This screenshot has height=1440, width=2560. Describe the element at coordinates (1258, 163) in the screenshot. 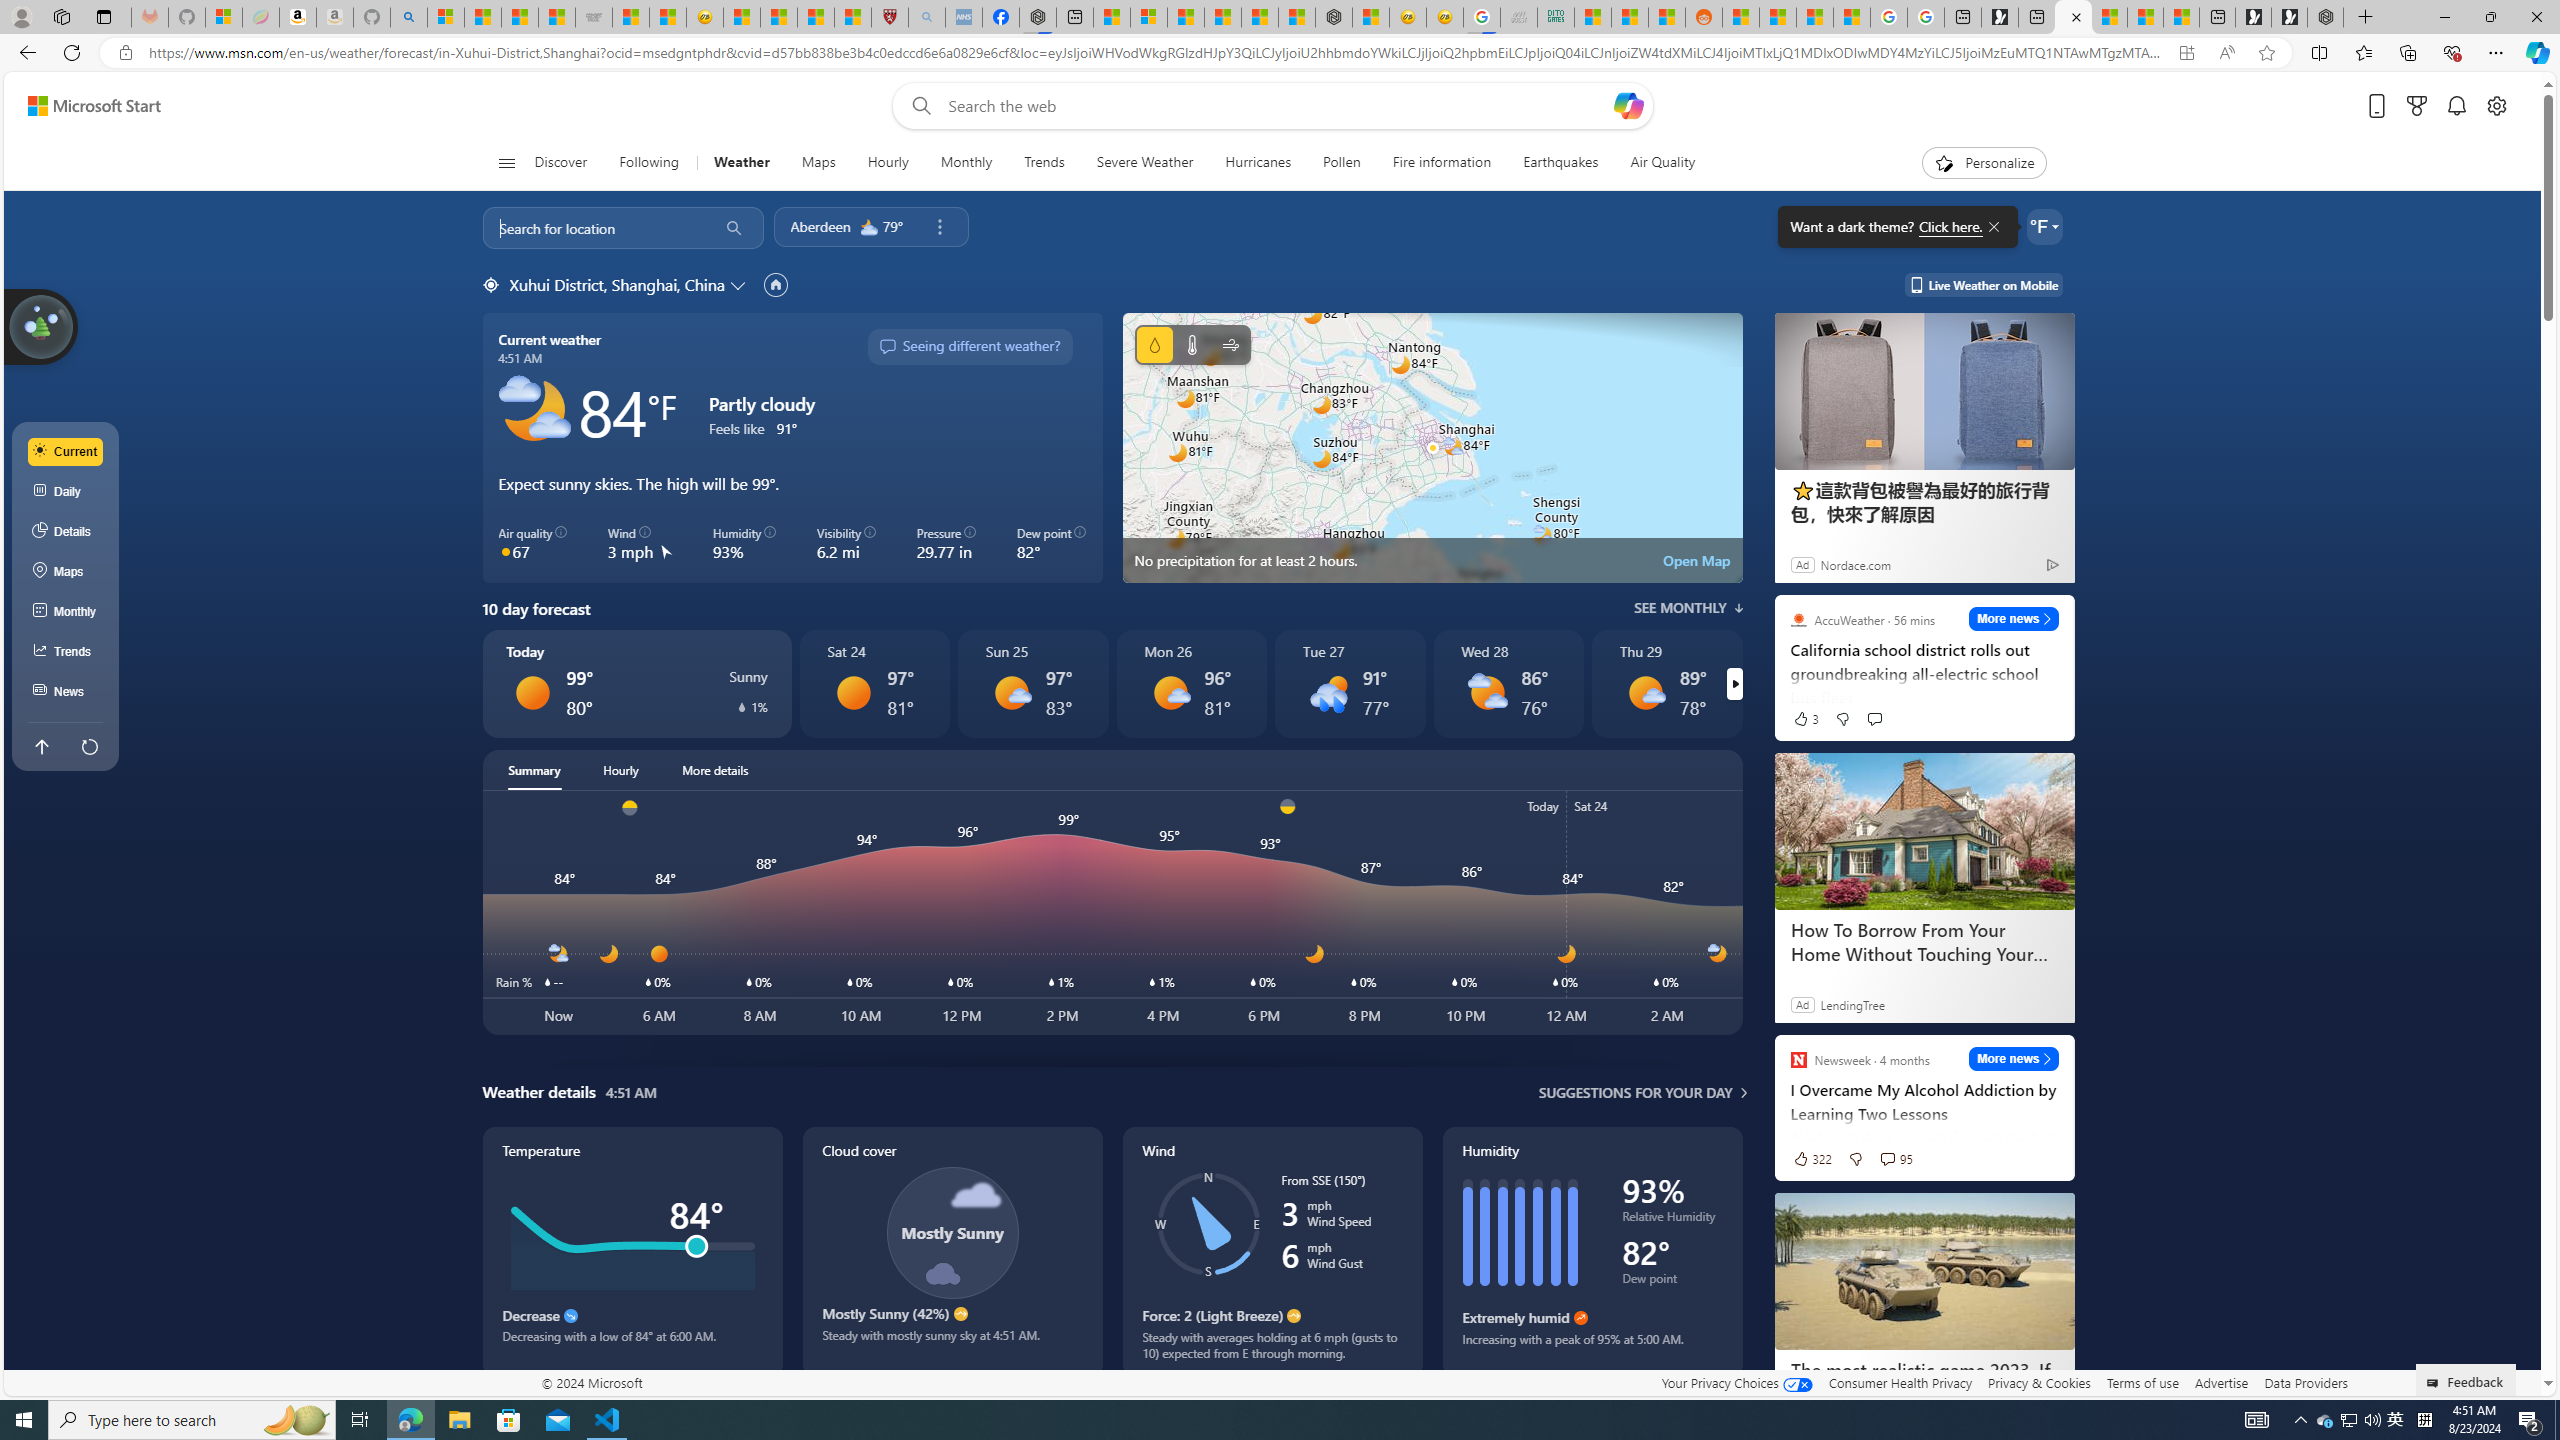

I see `Hurricanes` at that location.